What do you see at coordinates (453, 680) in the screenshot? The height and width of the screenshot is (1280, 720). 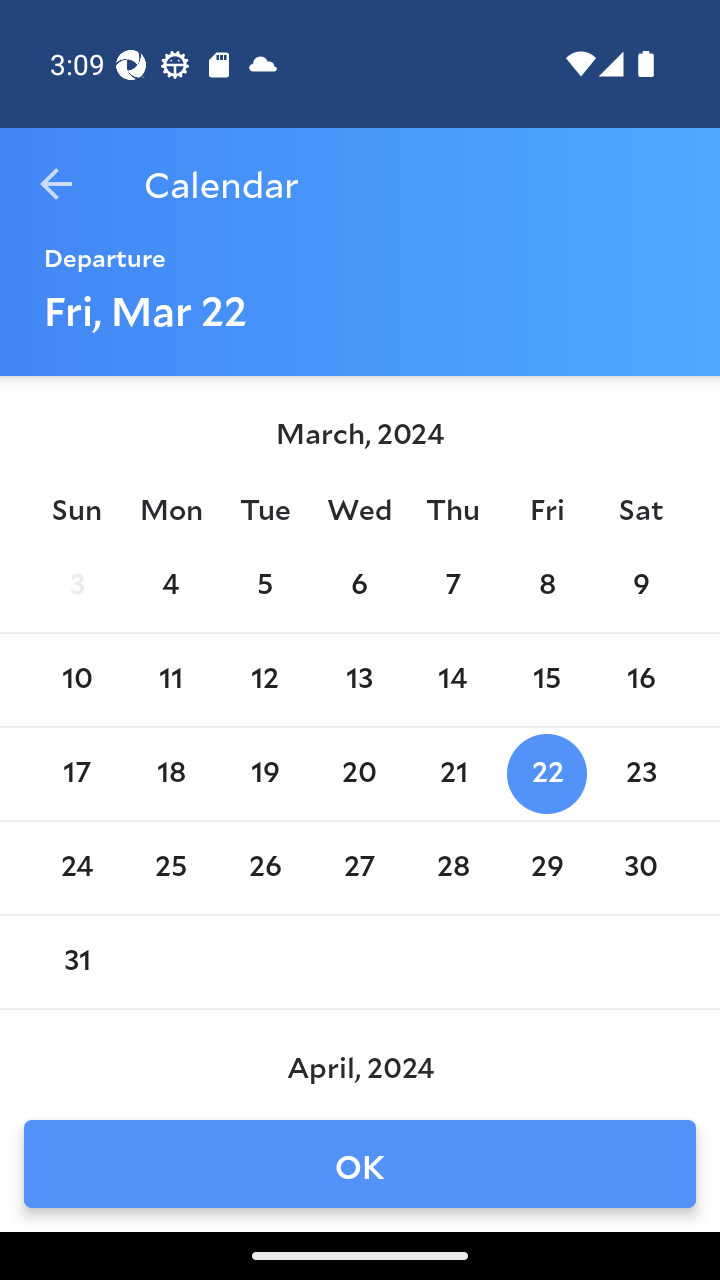 I see `14` at bounding box center [453, 680].